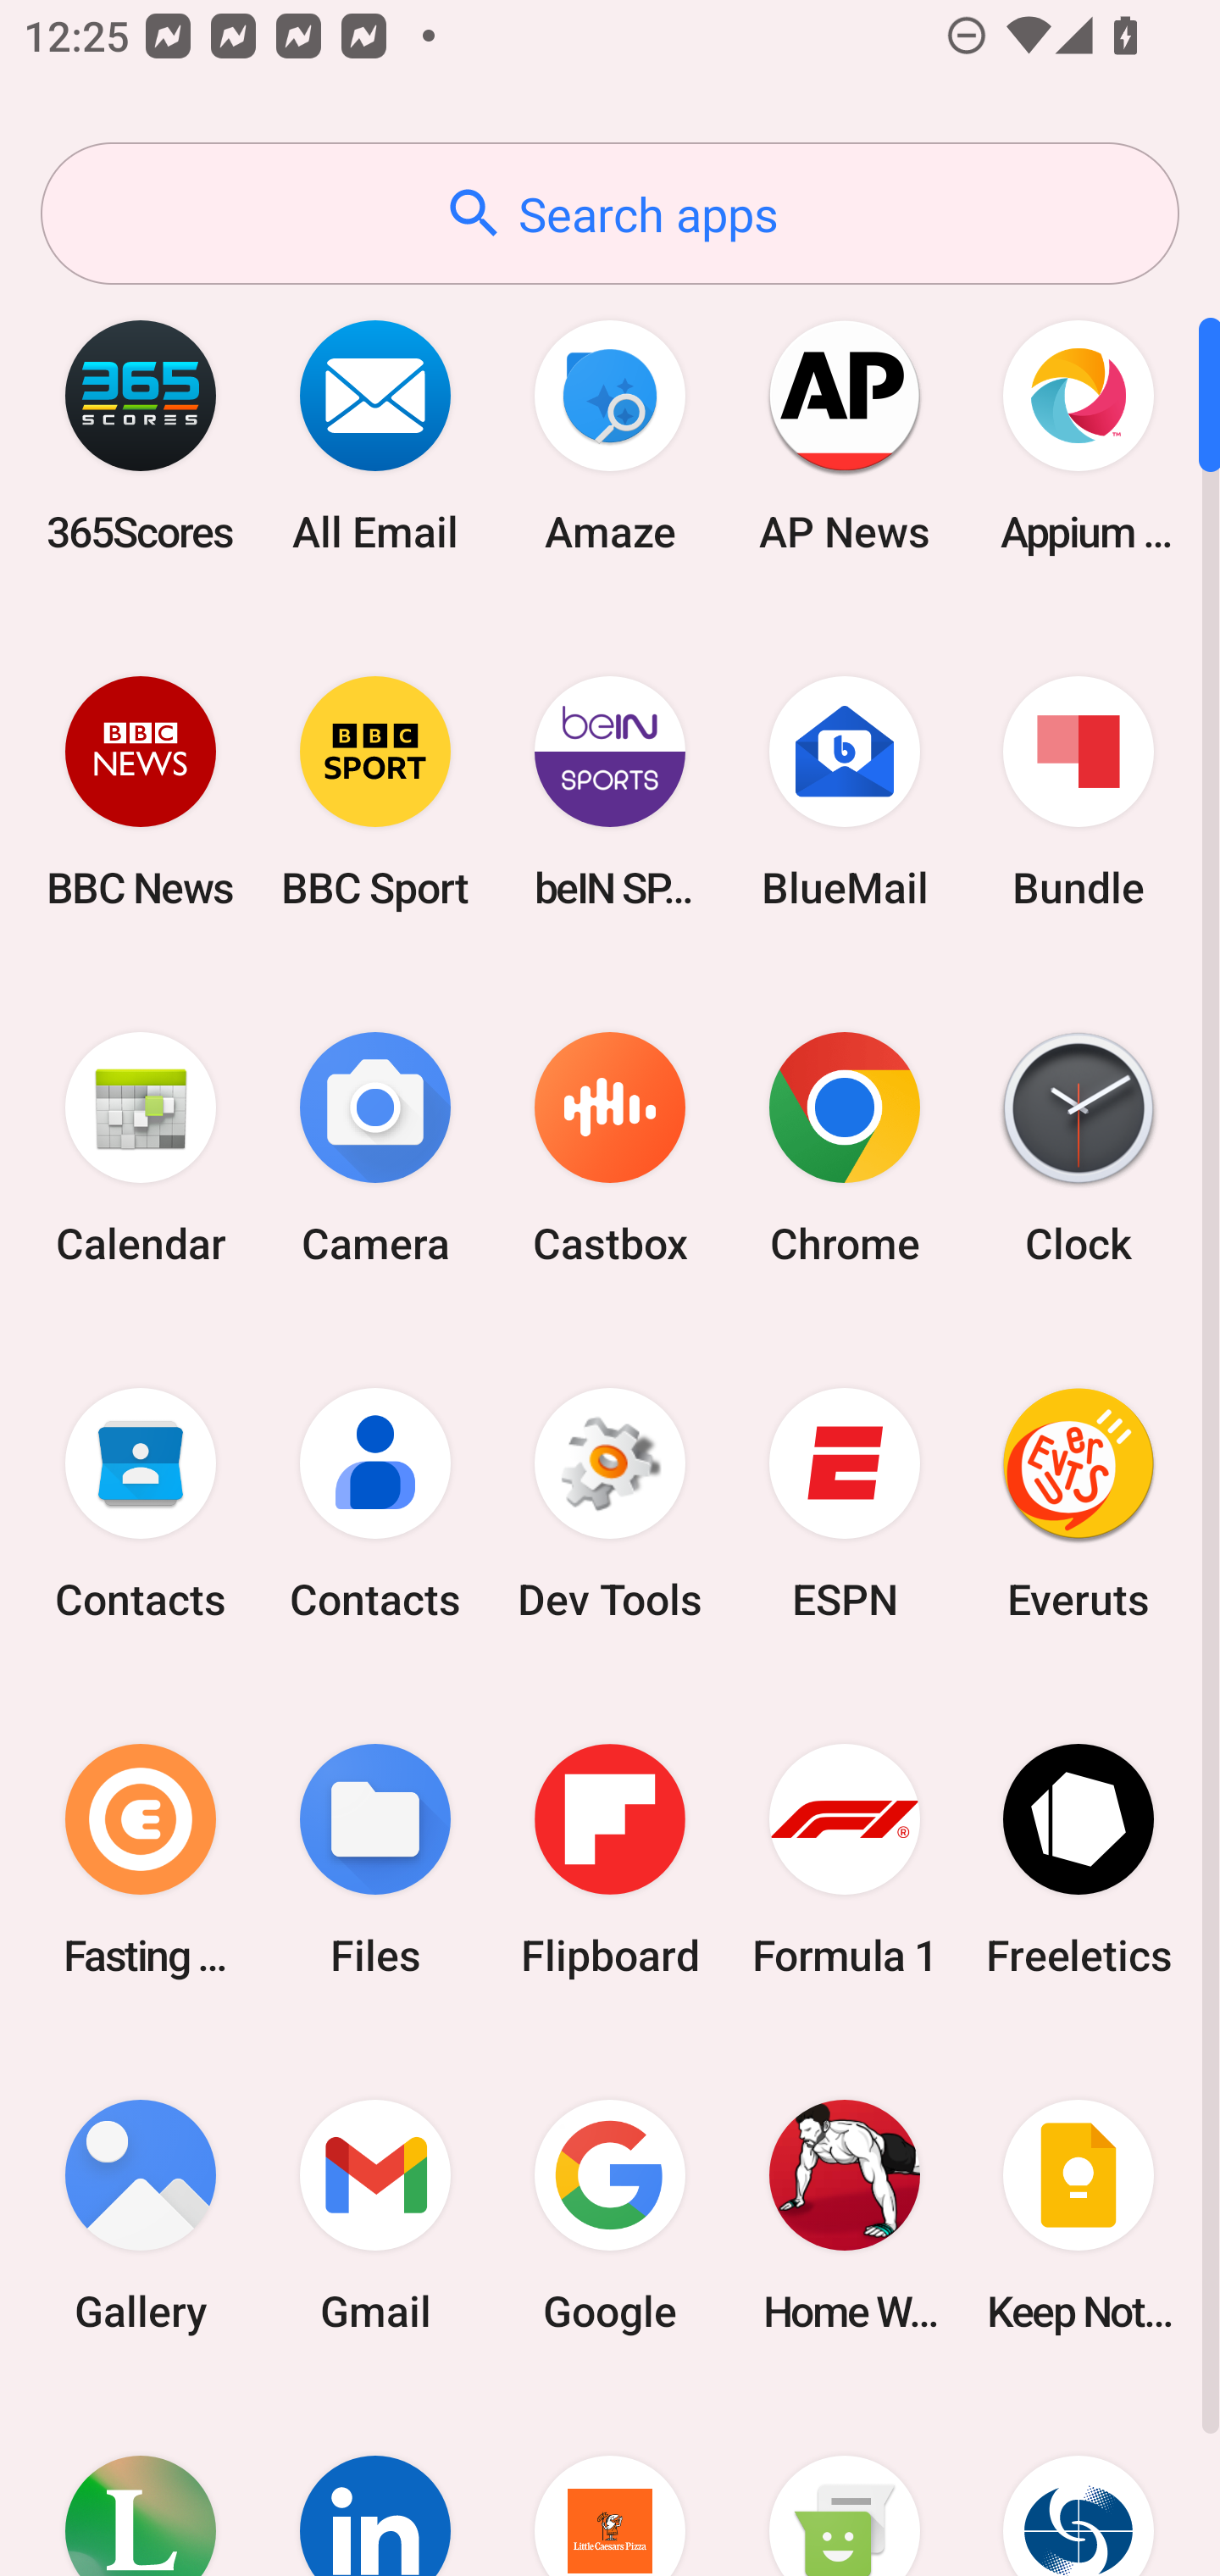 The image size is (1220, 2576). What do you see at coordinates (375, 2215) in the screenshot?
I see `Gmail` at bounding box center [375, 2215].